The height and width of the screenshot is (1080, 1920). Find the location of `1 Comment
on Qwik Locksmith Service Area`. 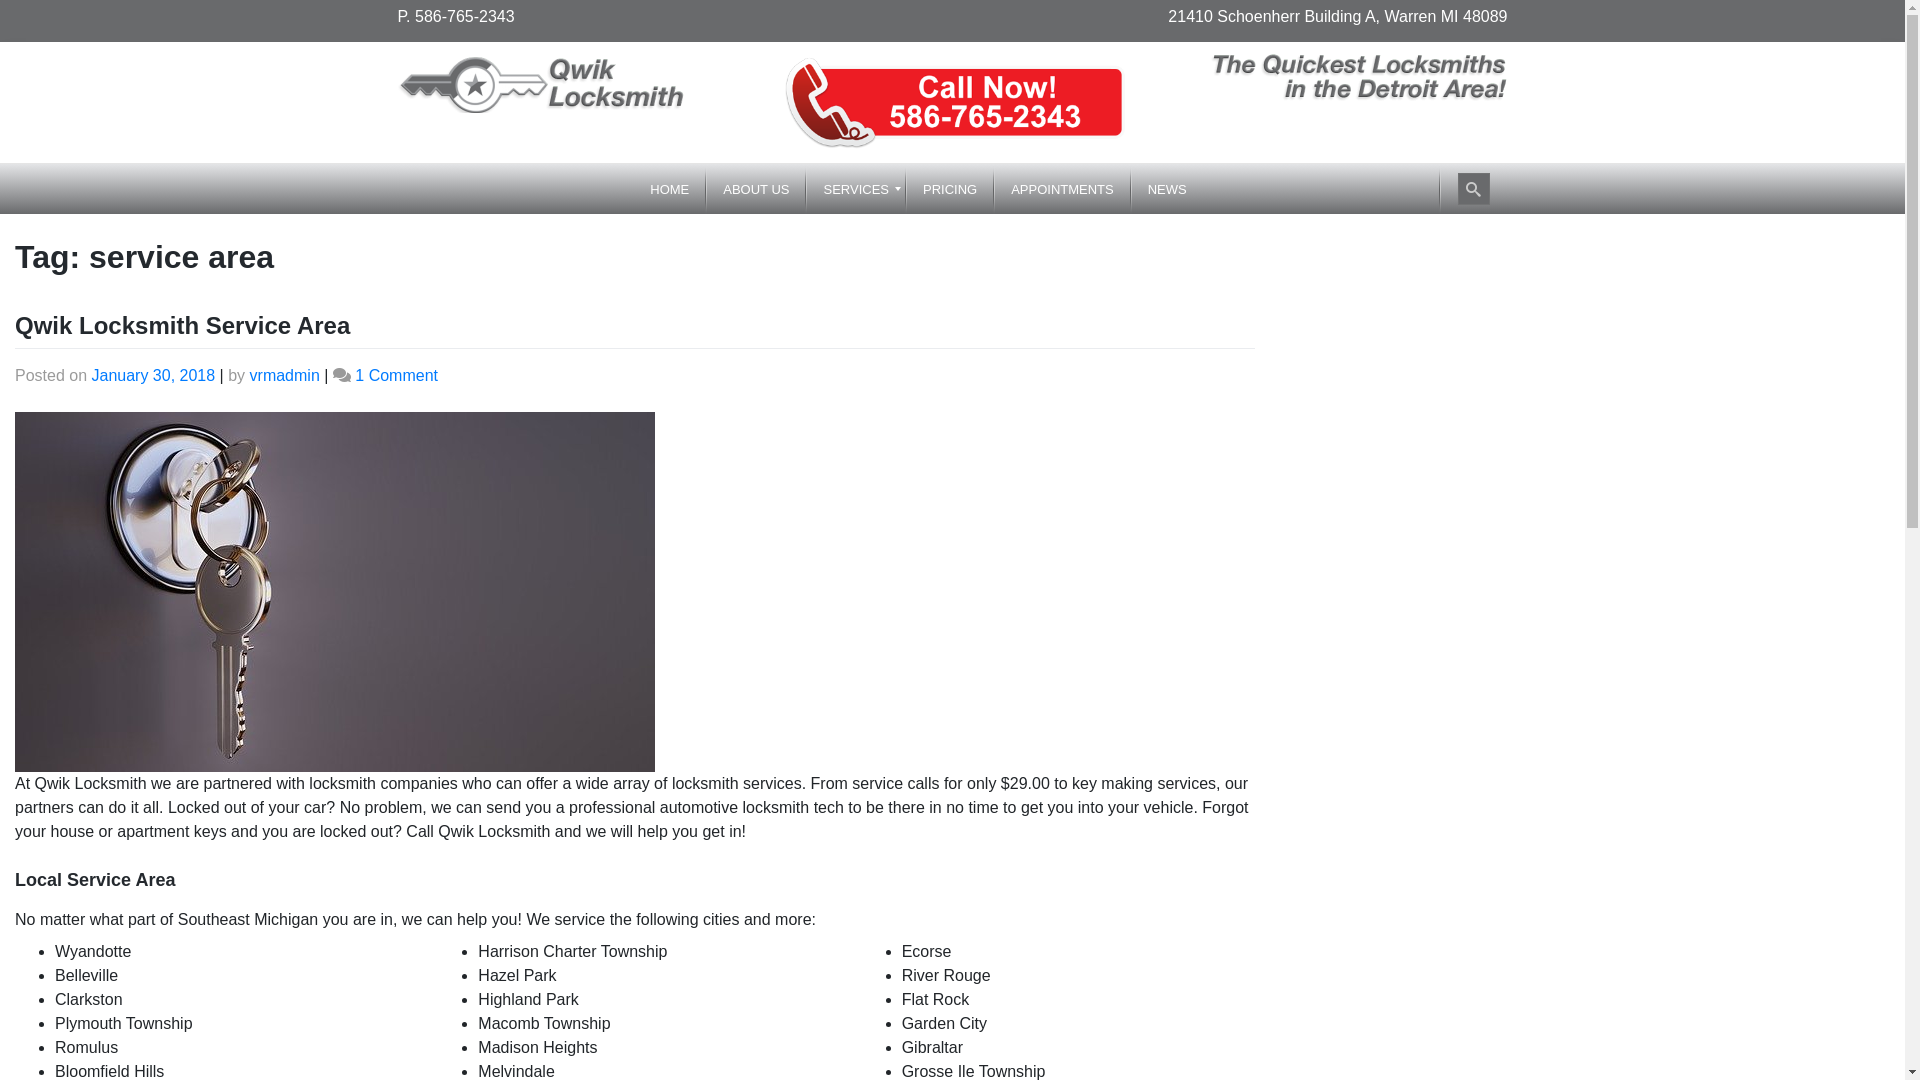

1 Comment
on Qwik Locksmith Service Area is located at coordinates (396, 376).